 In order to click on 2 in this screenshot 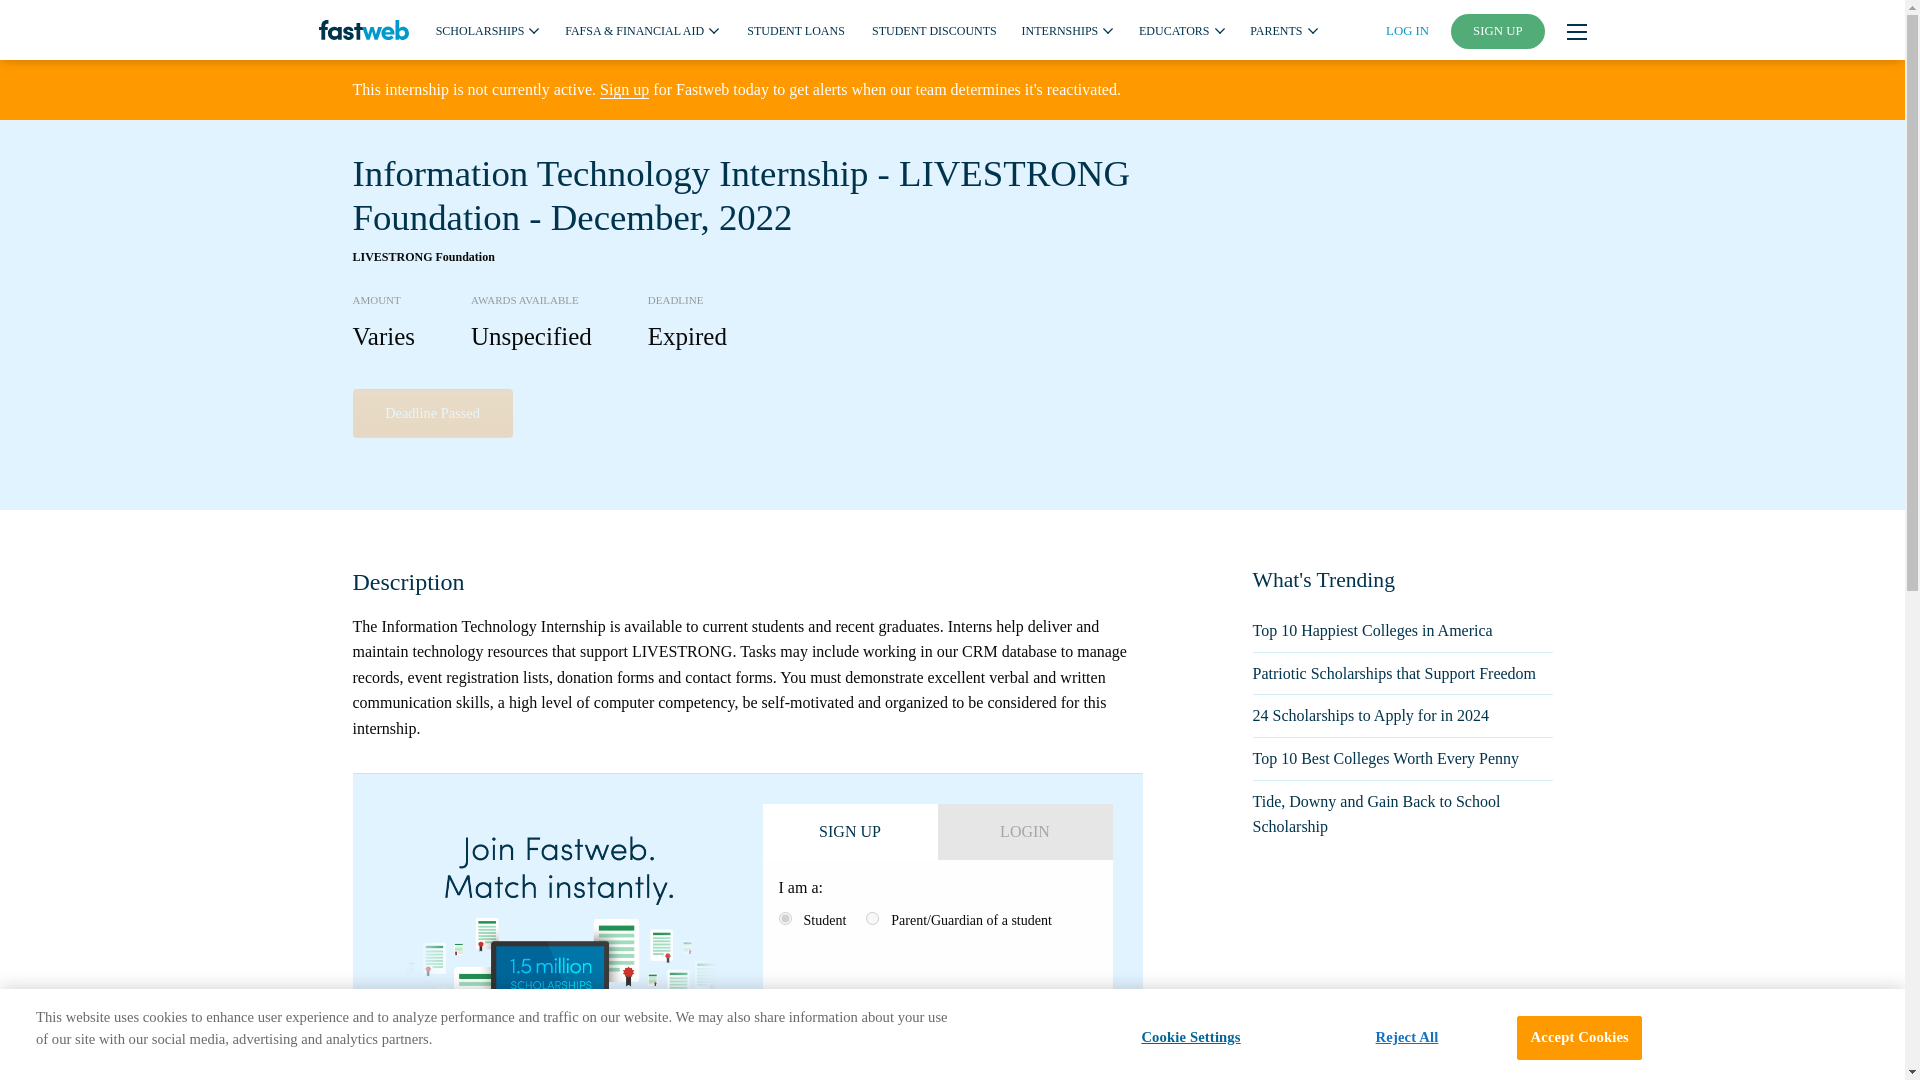, I will do `click(872, 918)`.